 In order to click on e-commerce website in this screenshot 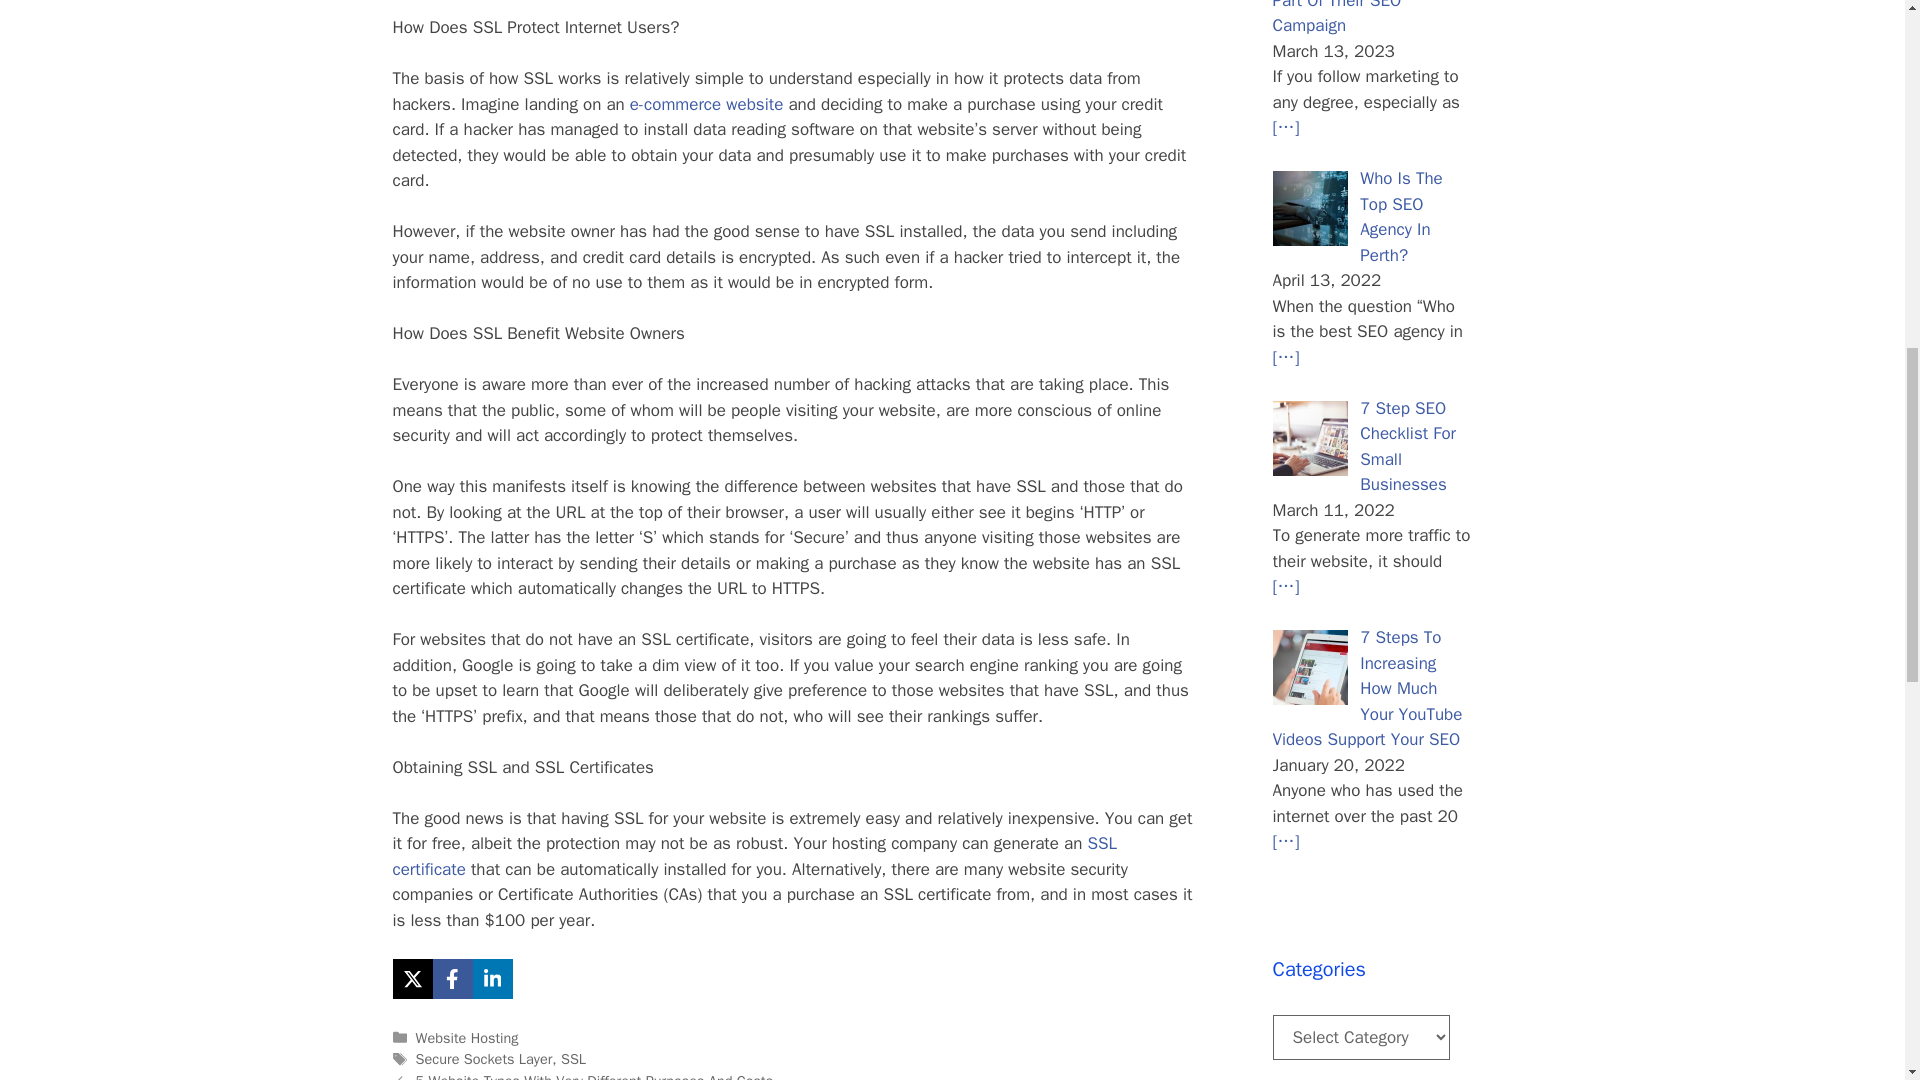, I will do `click(706, 104)`.